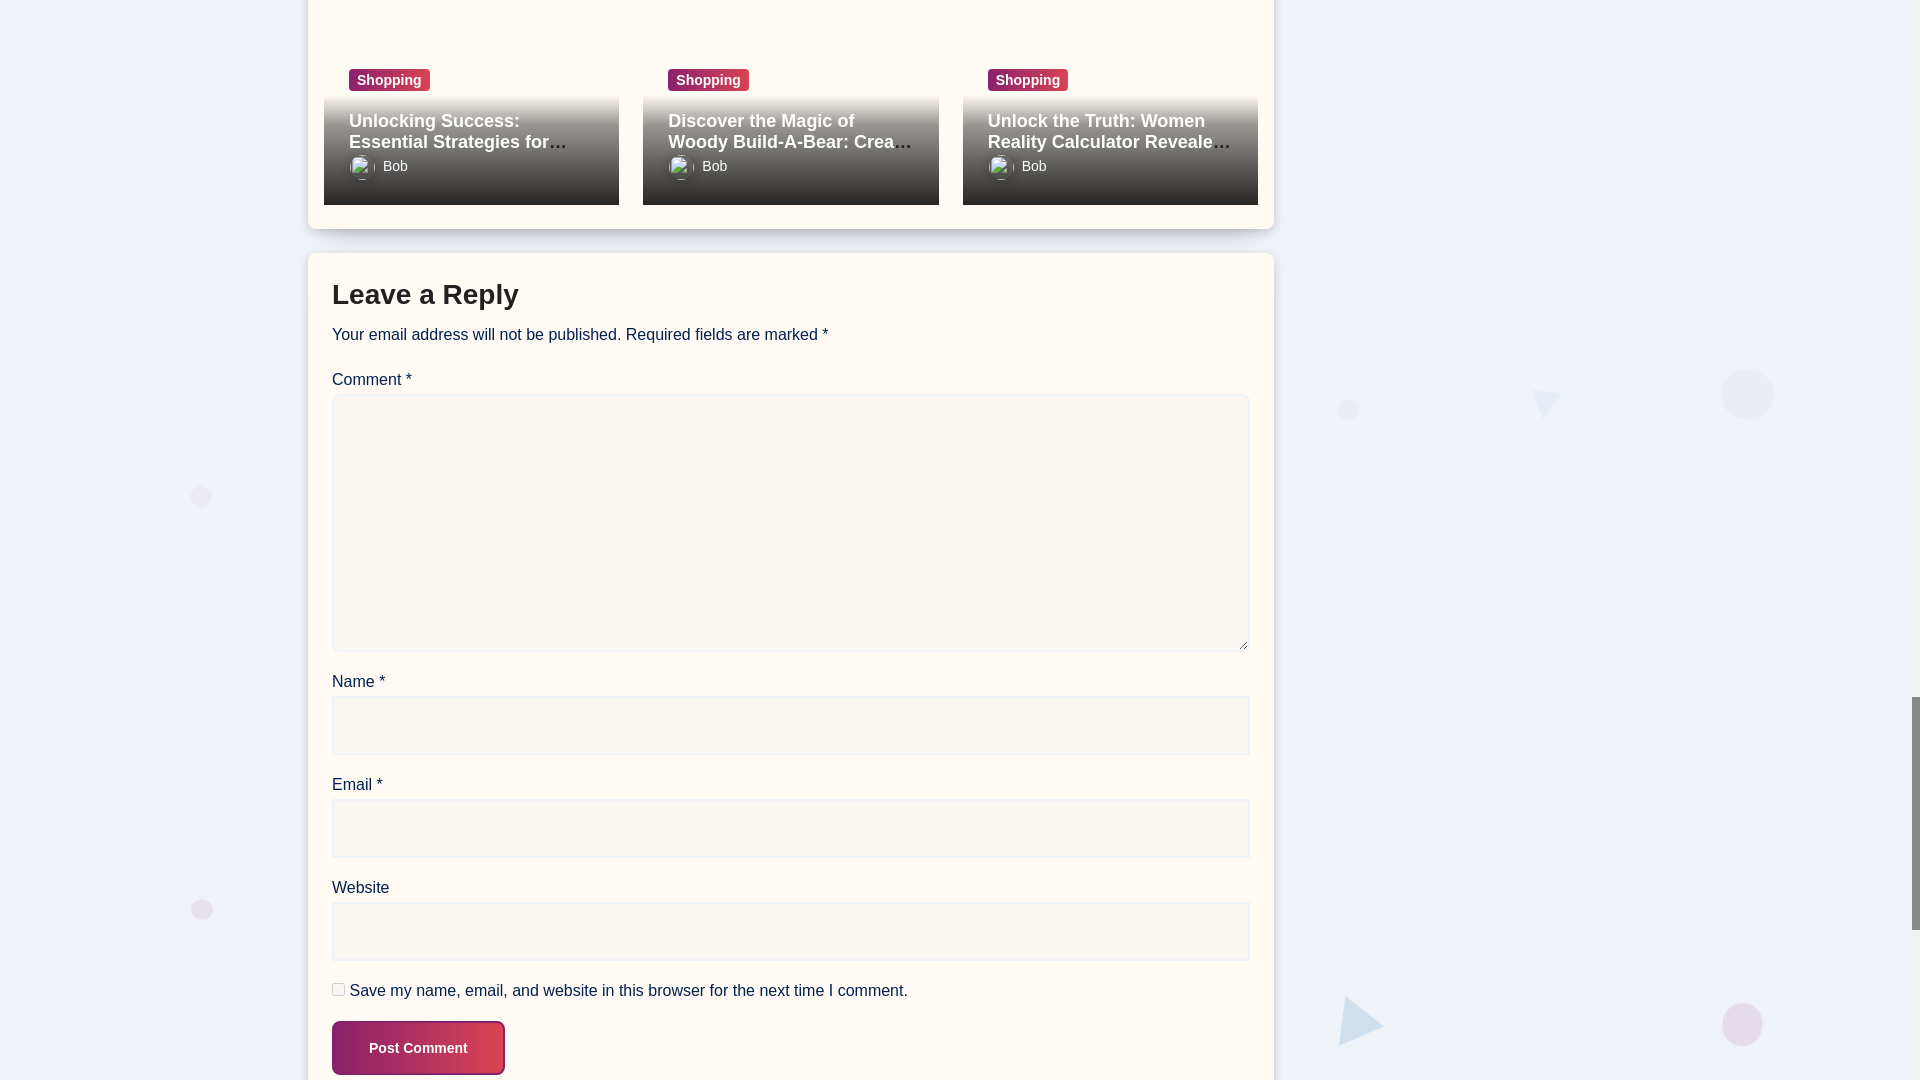 The width and height of the screenshot is (1920, 1080). I want to click on yes, so click(338, 988).